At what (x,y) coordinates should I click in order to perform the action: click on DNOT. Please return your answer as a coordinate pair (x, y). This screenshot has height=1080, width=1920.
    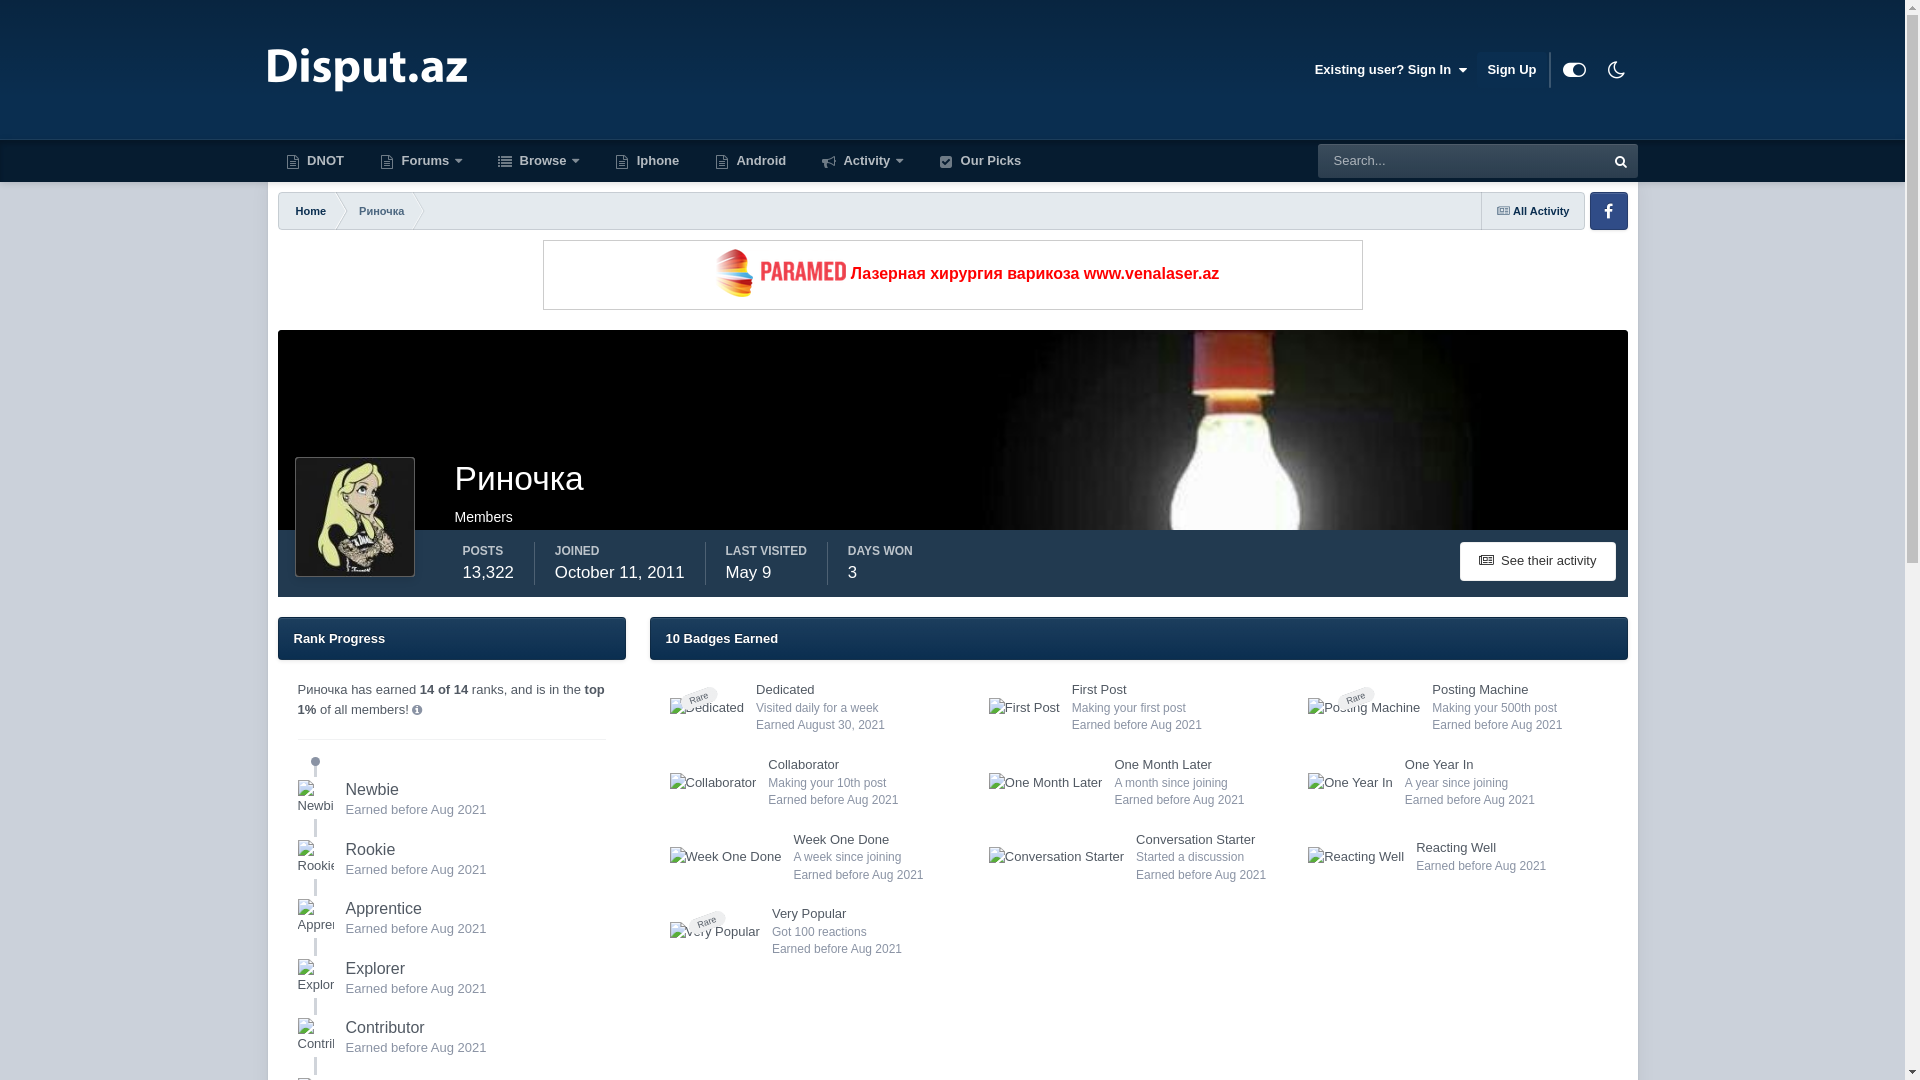
    Looking at the image, I should click on (315, 161).